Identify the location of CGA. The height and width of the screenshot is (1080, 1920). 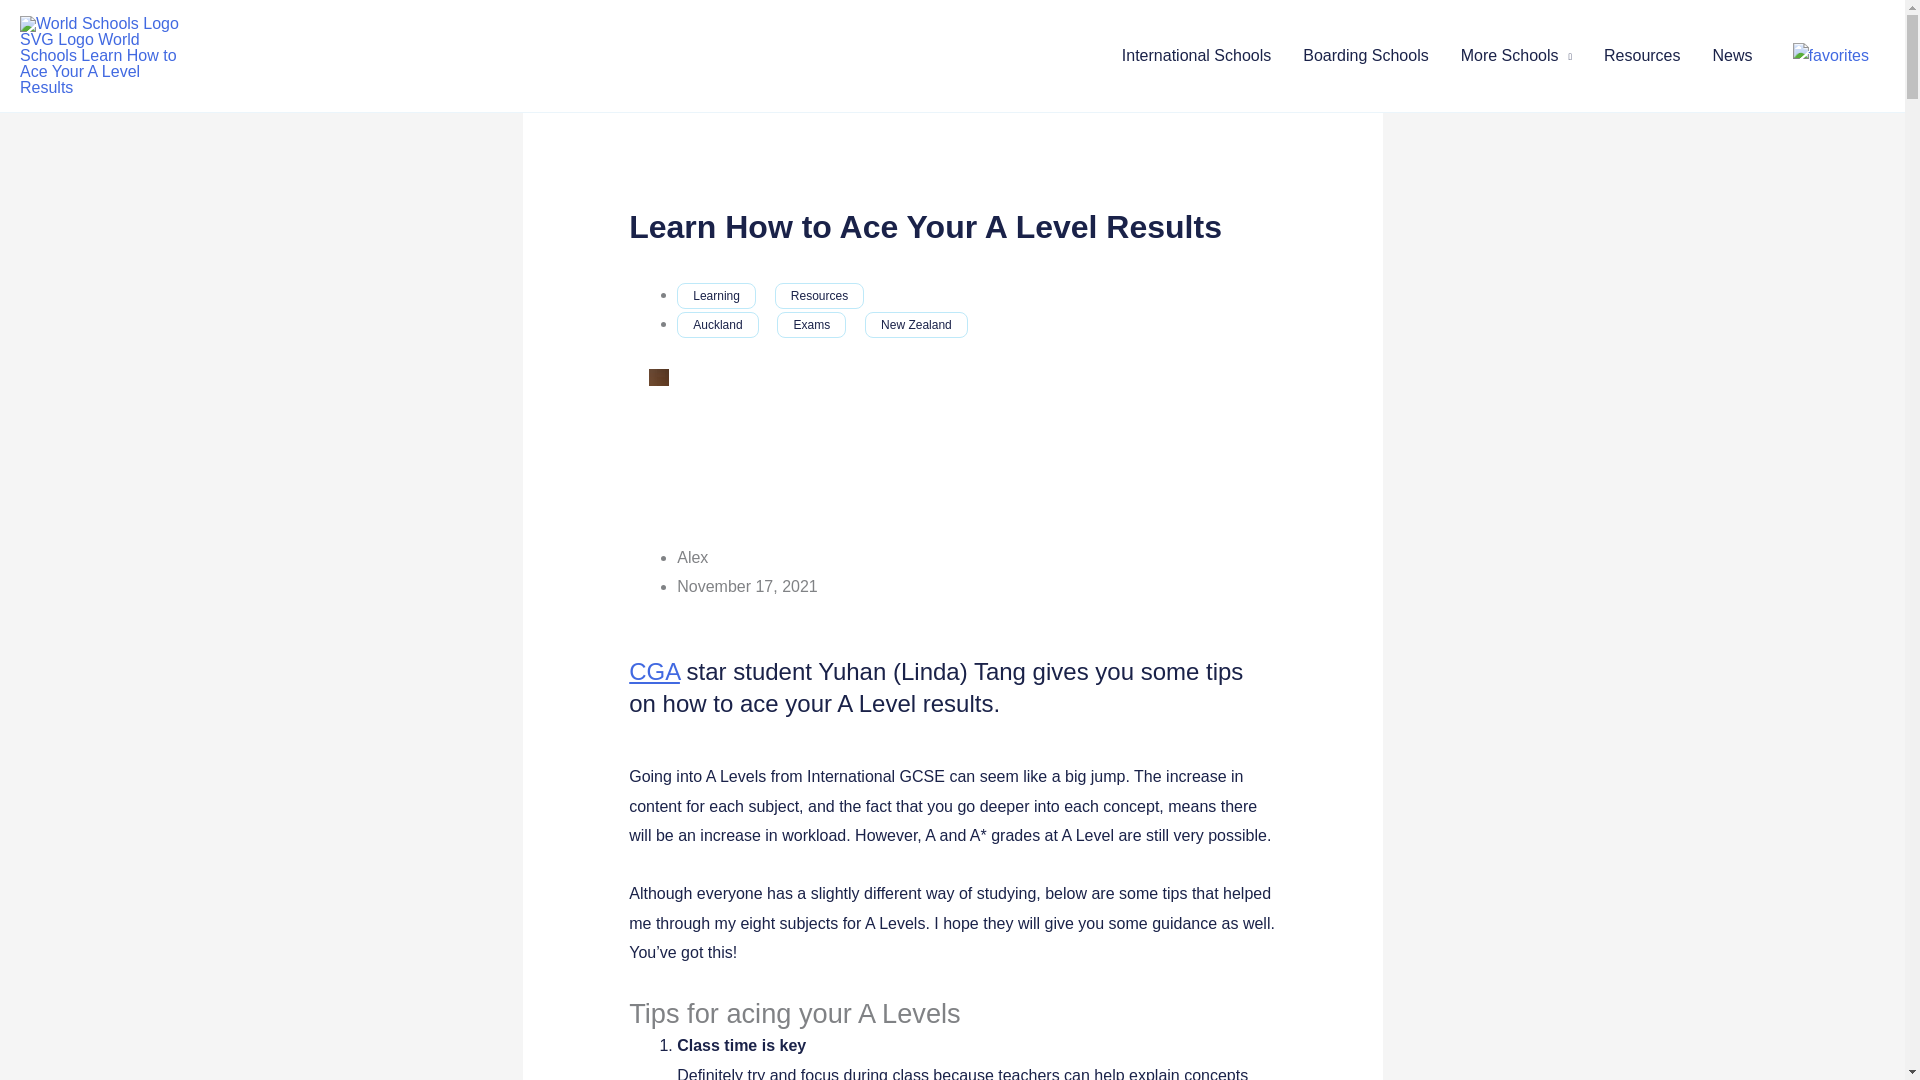
(654, 670).